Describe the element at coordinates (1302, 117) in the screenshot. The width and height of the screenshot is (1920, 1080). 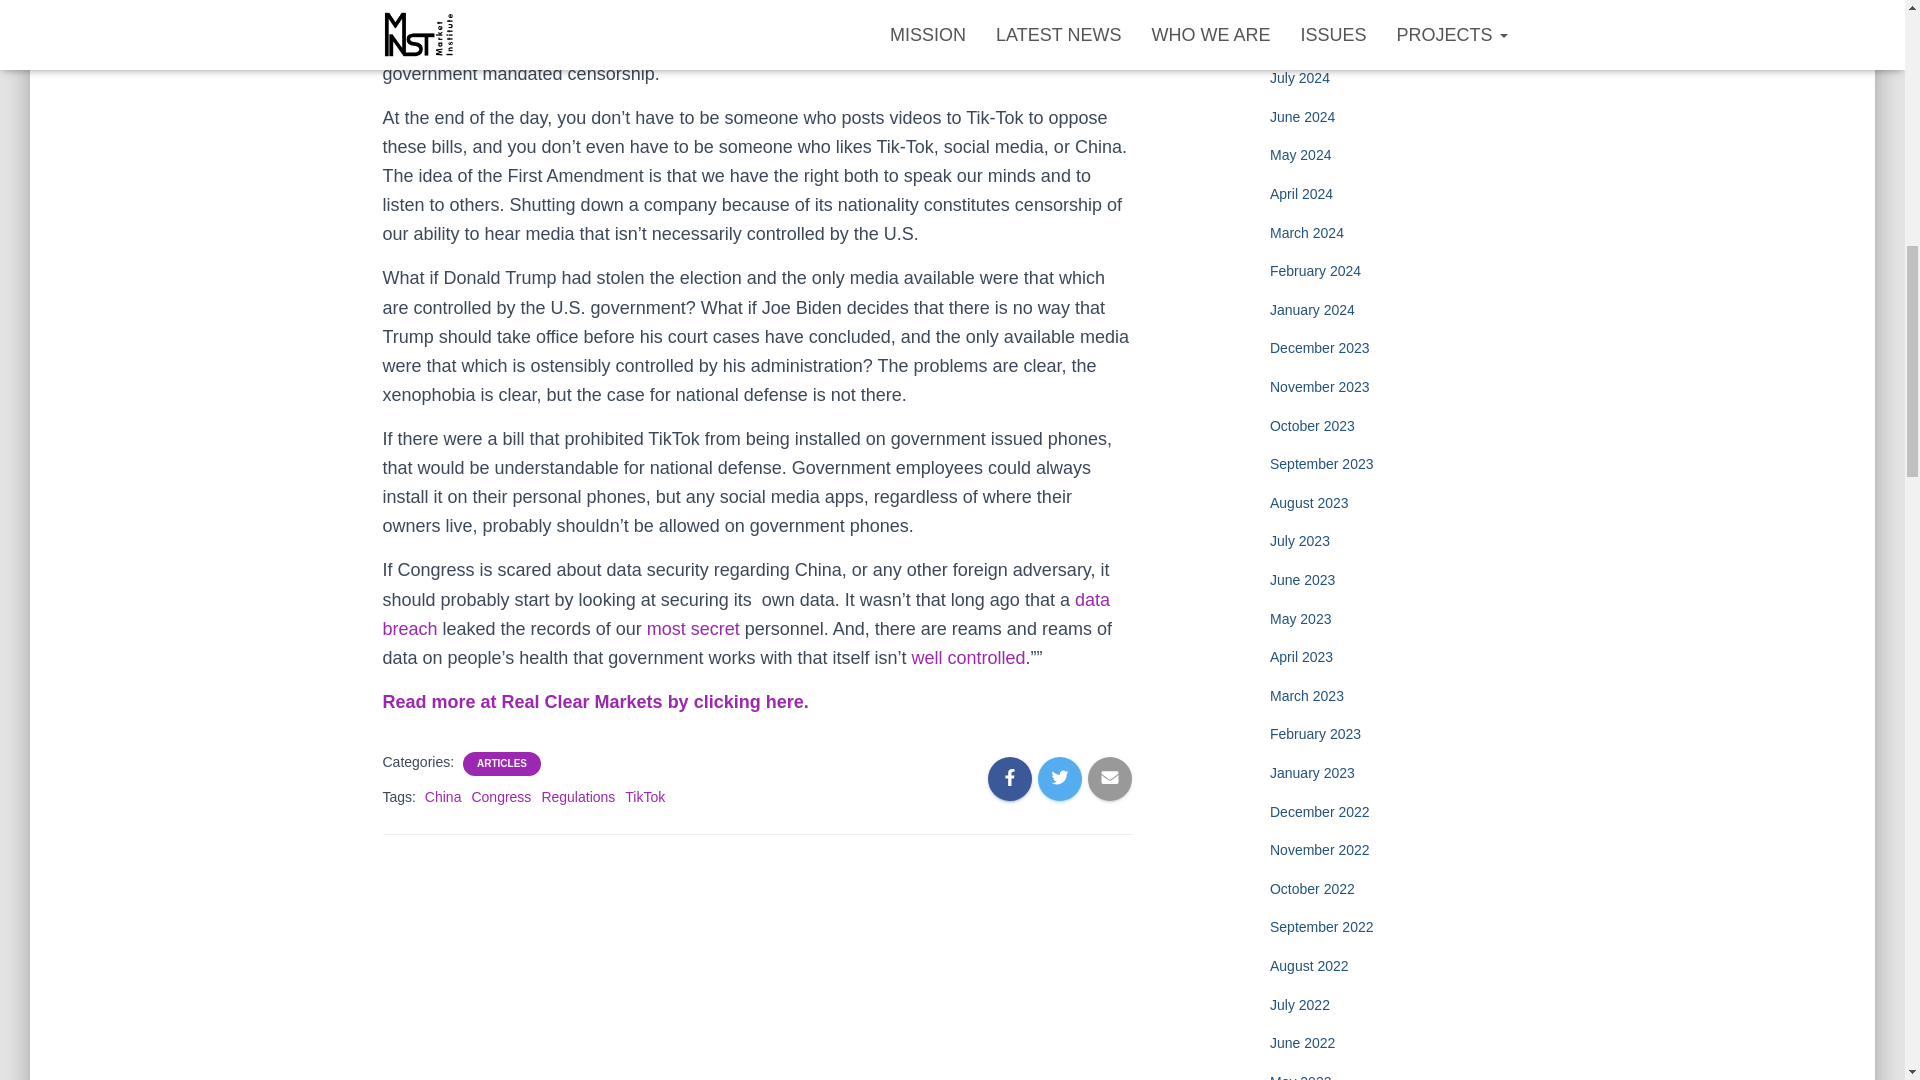
I see `June 2024` at that location.